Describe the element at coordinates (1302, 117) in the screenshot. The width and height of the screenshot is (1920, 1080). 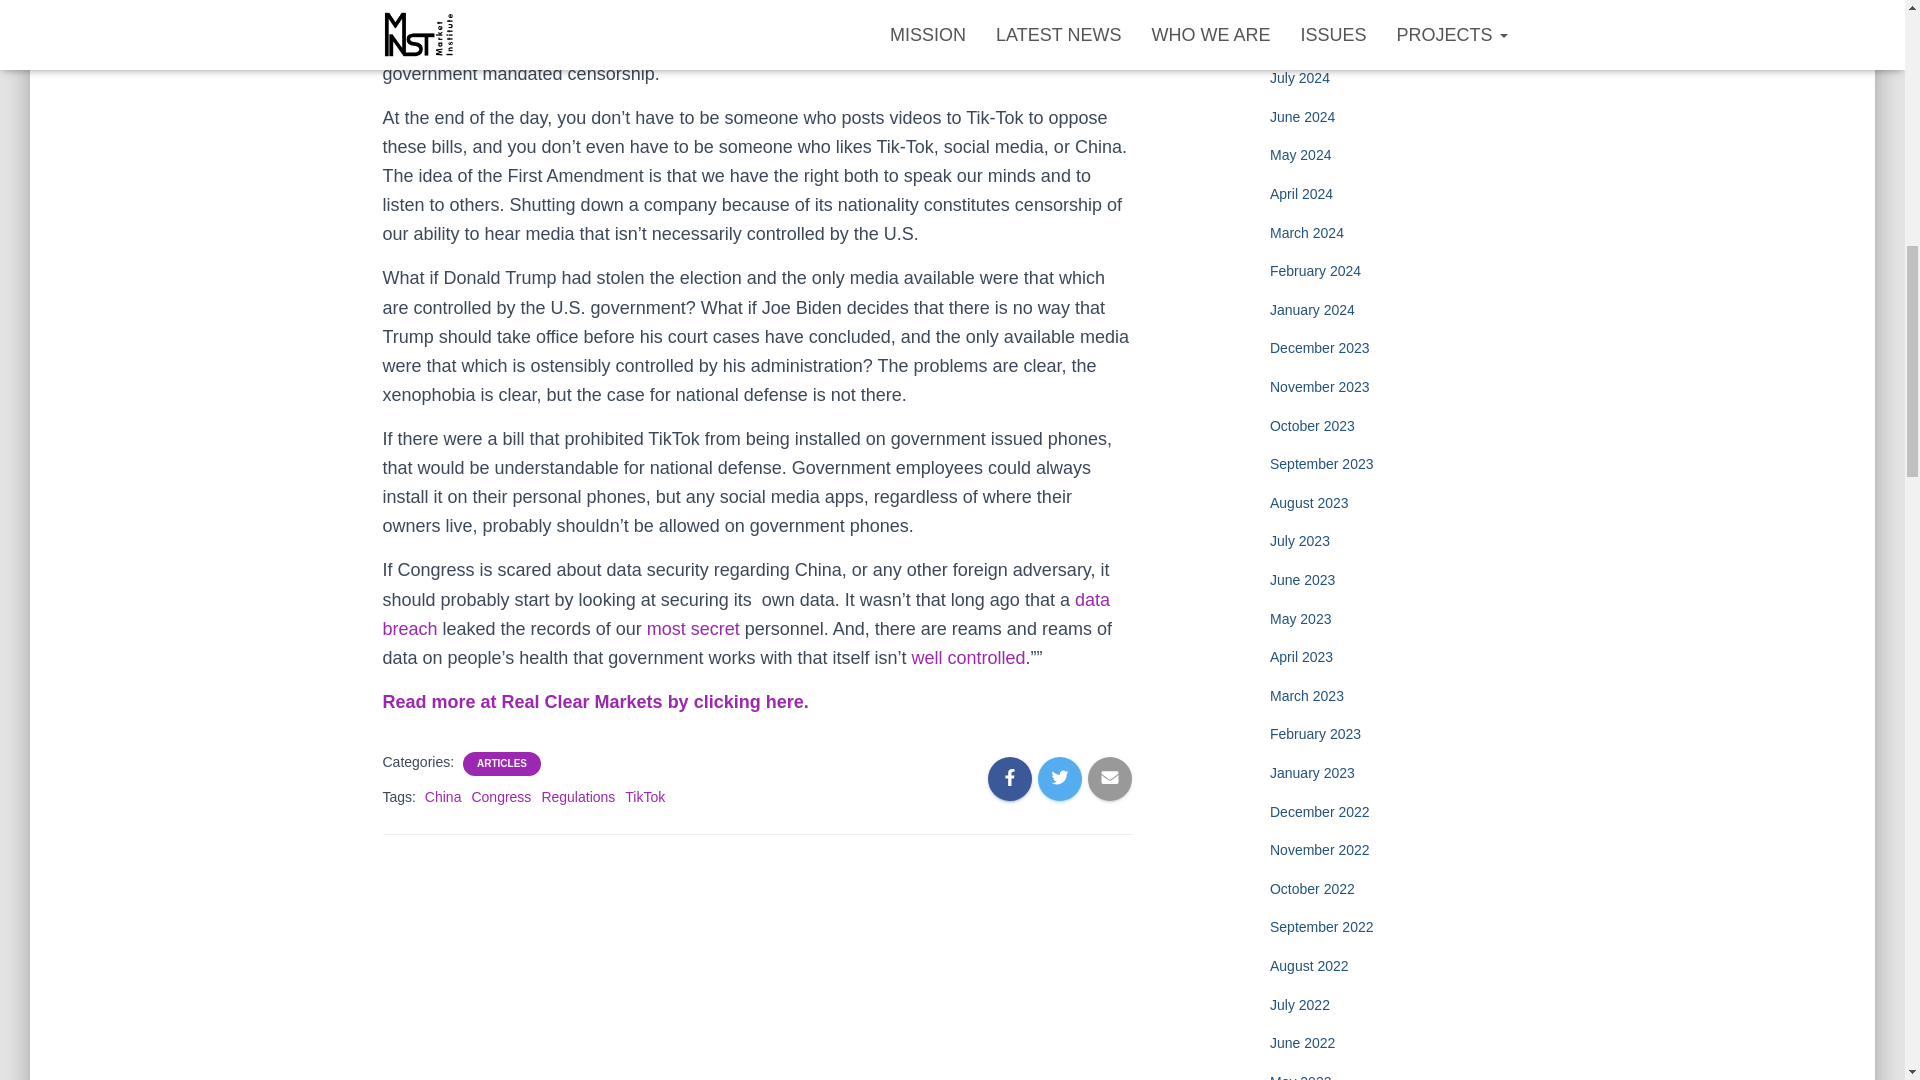
I see `June 2024` at that location.